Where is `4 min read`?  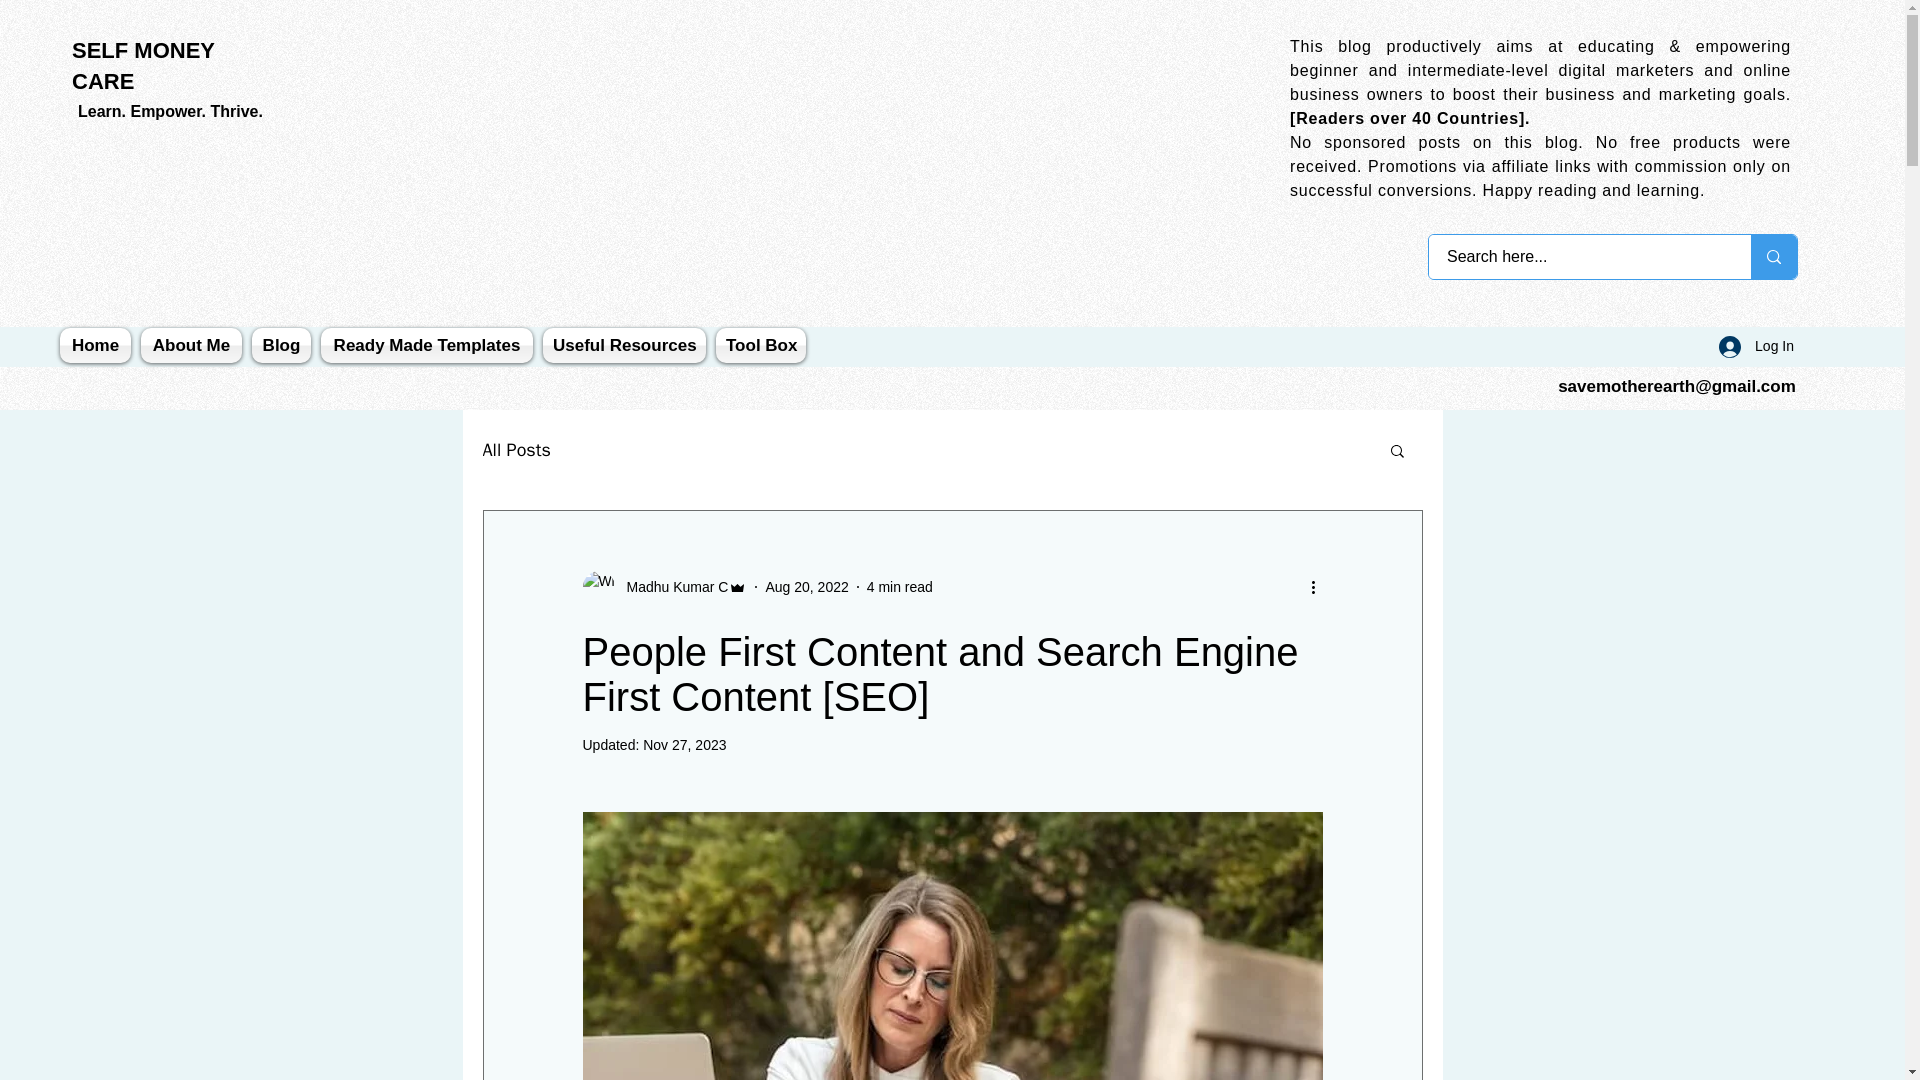
4 min read is located at coordinates (900, 586).